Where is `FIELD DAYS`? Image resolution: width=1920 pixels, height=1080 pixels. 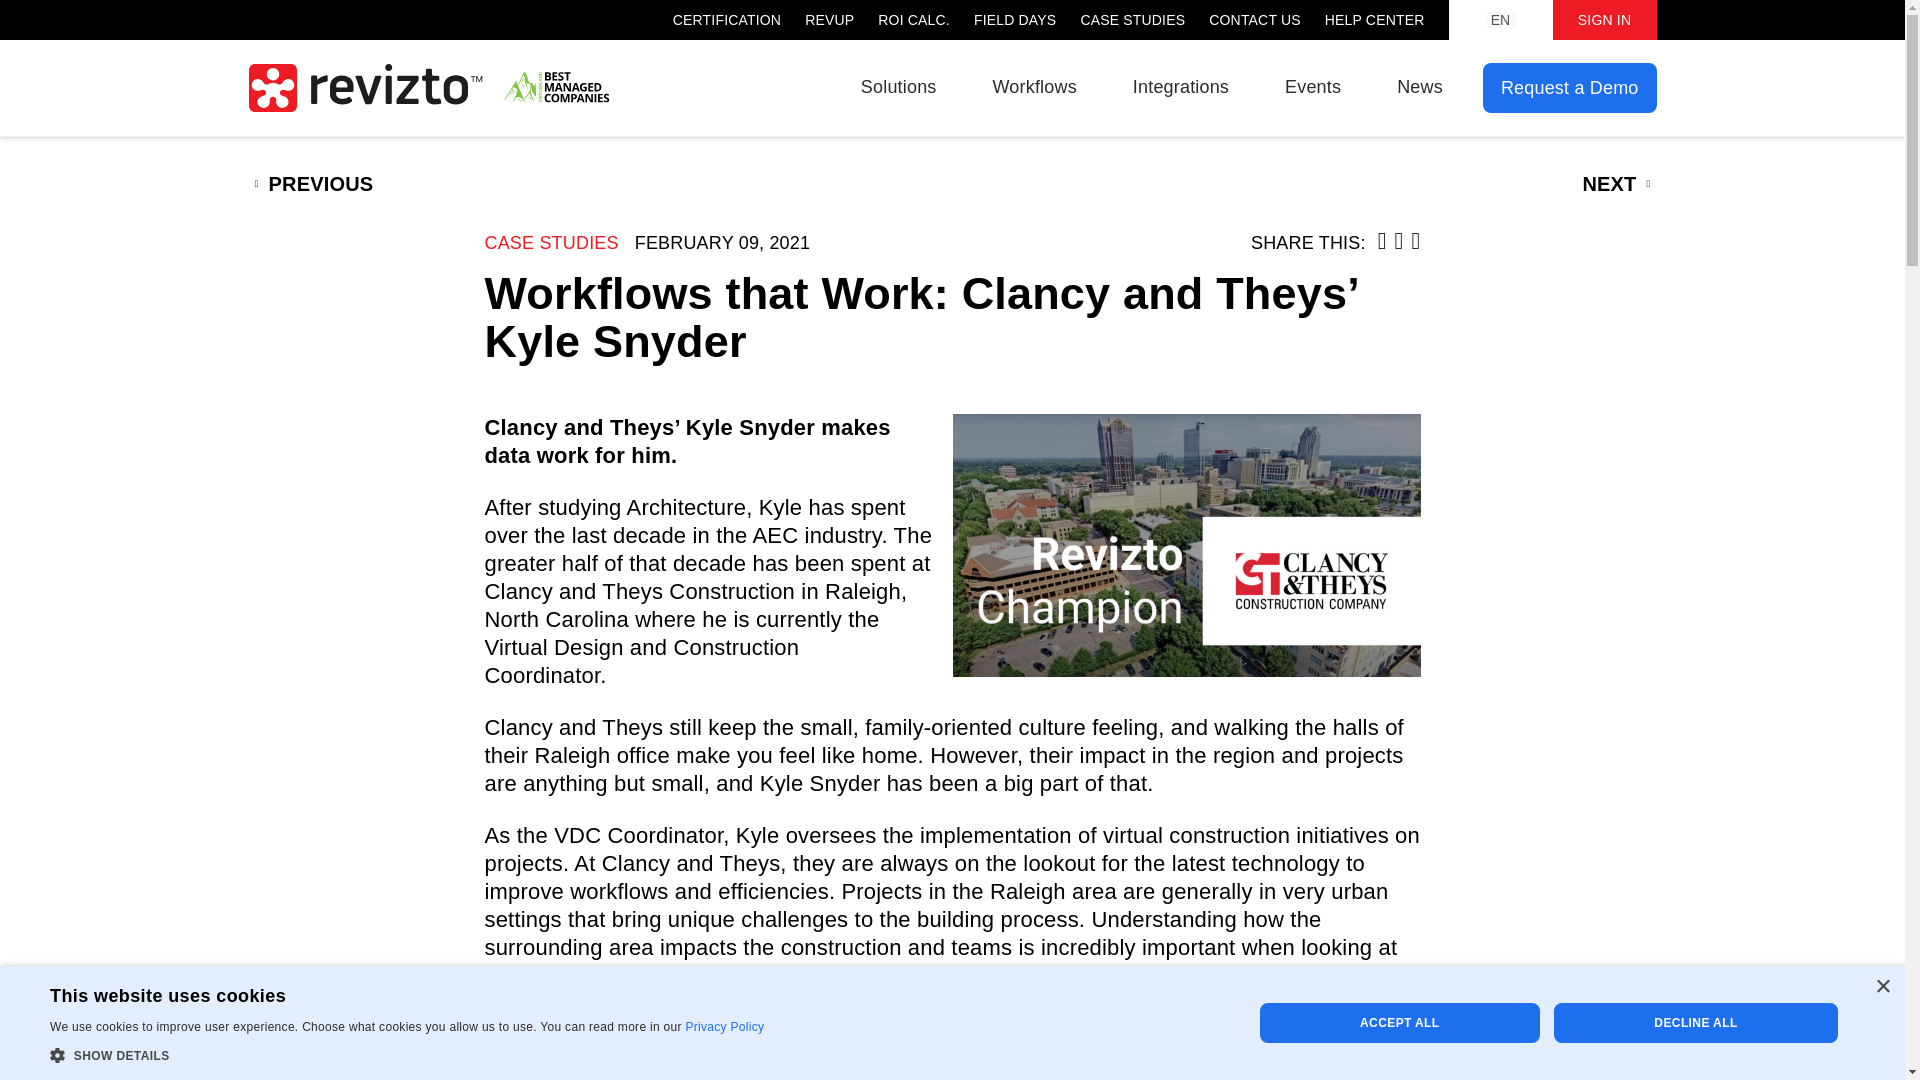
FIELD DAYS is located at coordinates (1014, 20).